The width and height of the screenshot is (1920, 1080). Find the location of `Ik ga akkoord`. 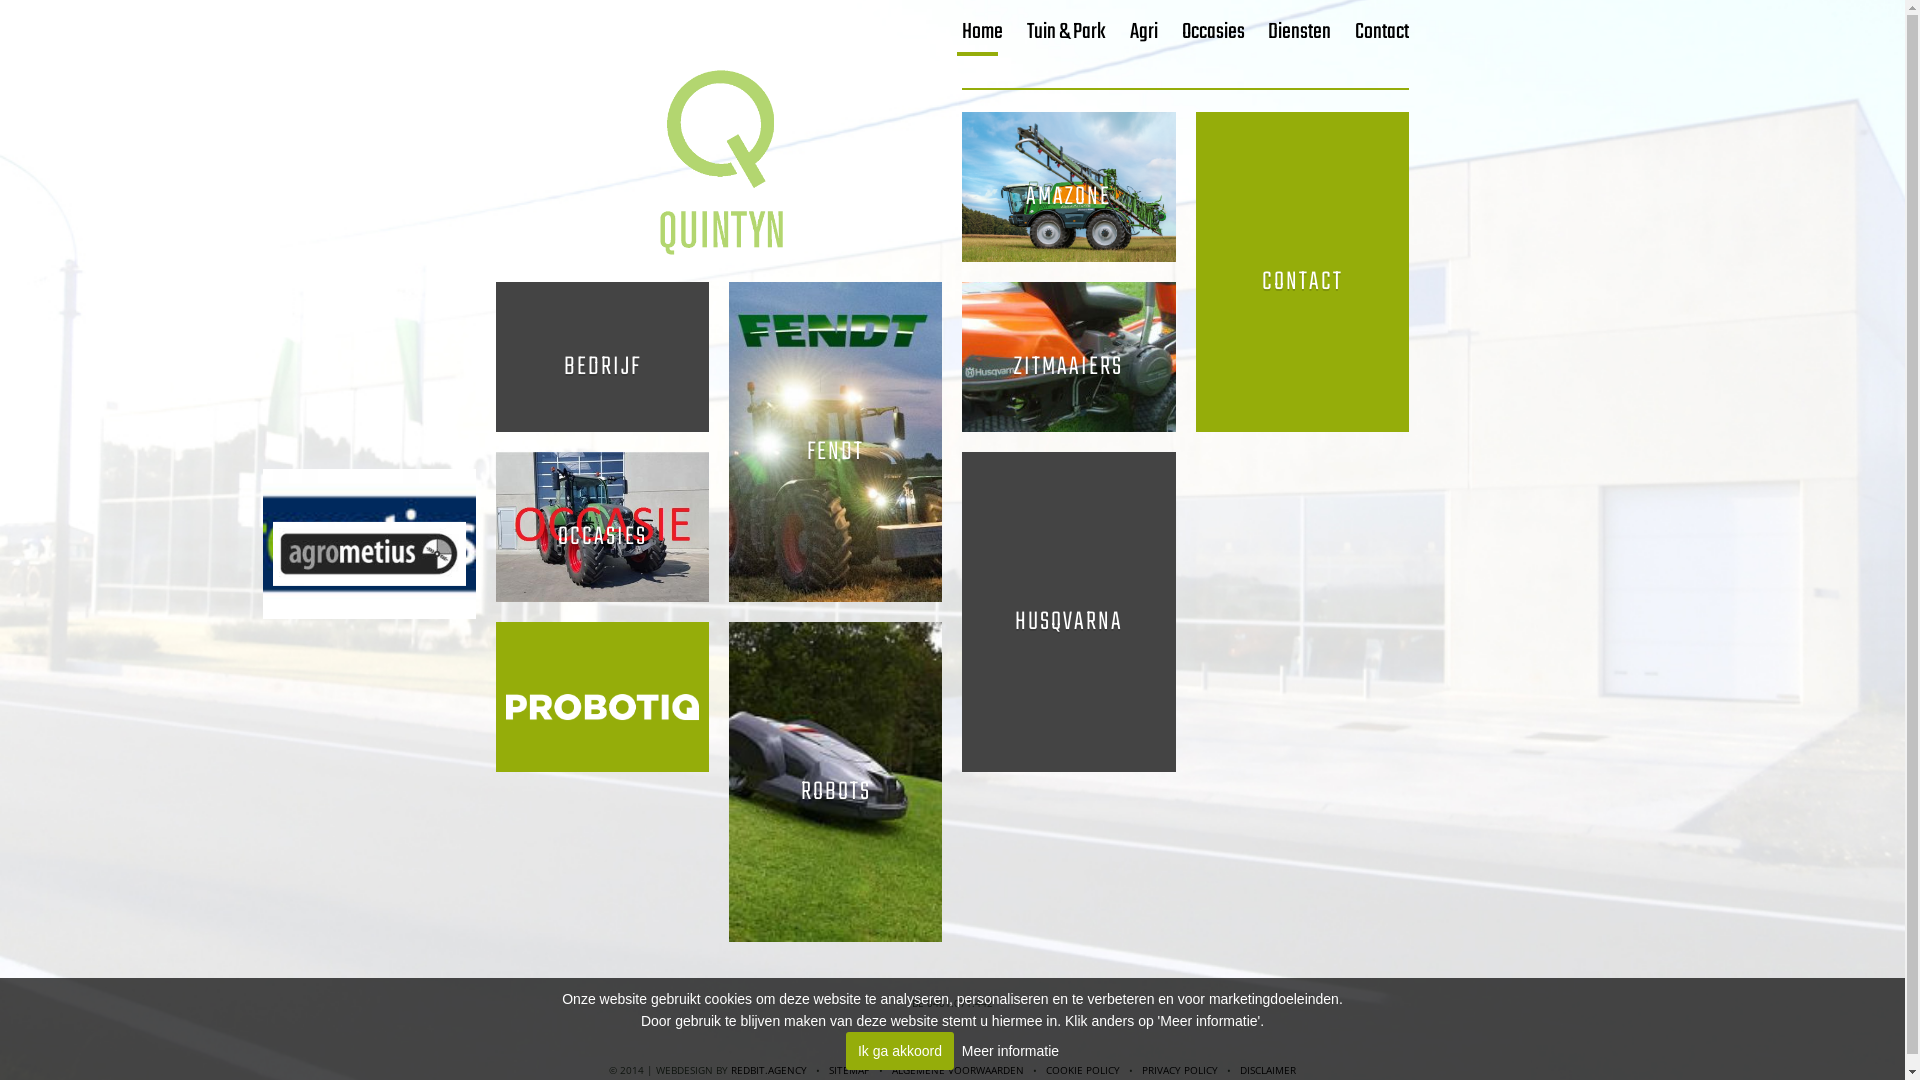

Ik ga akkoord is located at coordinates (900, 1051).